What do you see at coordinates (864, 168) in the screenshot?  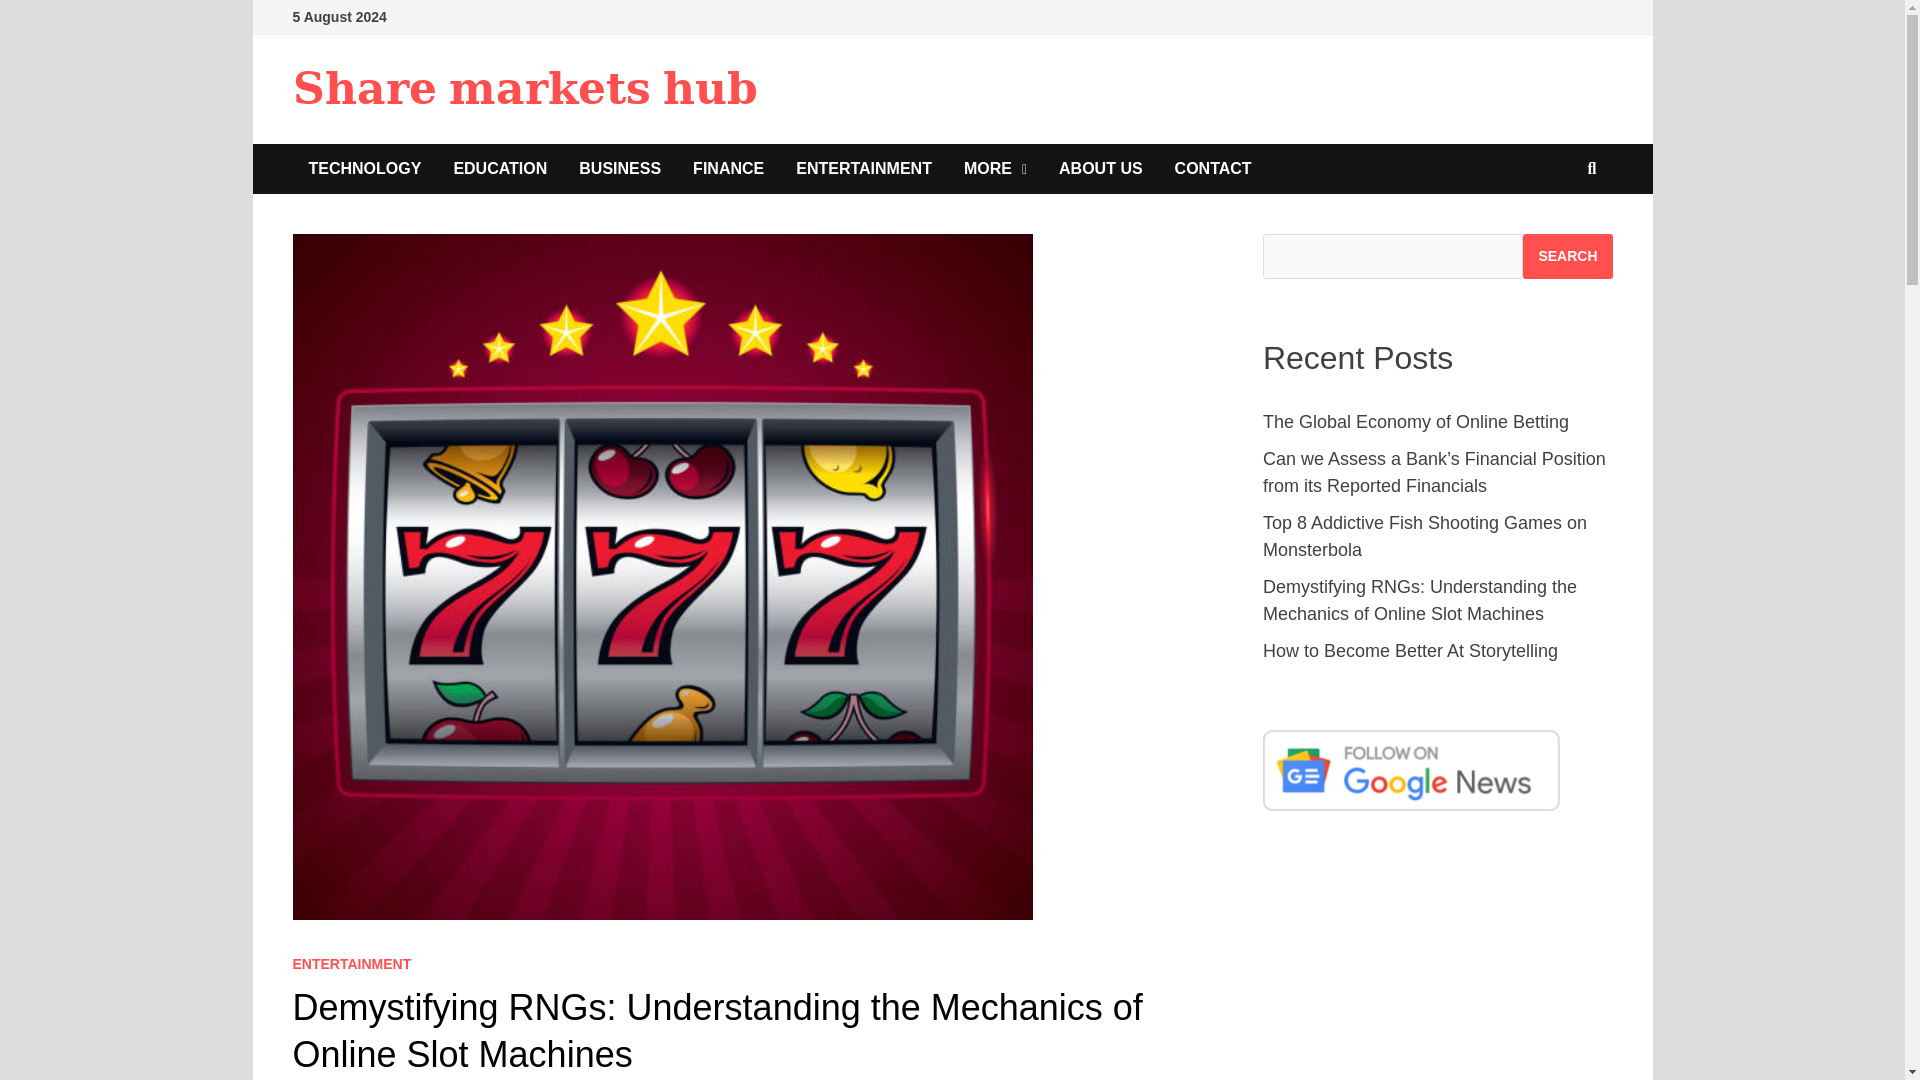 I see `ENTERTAINMENT` at bounding box center [864, 168].